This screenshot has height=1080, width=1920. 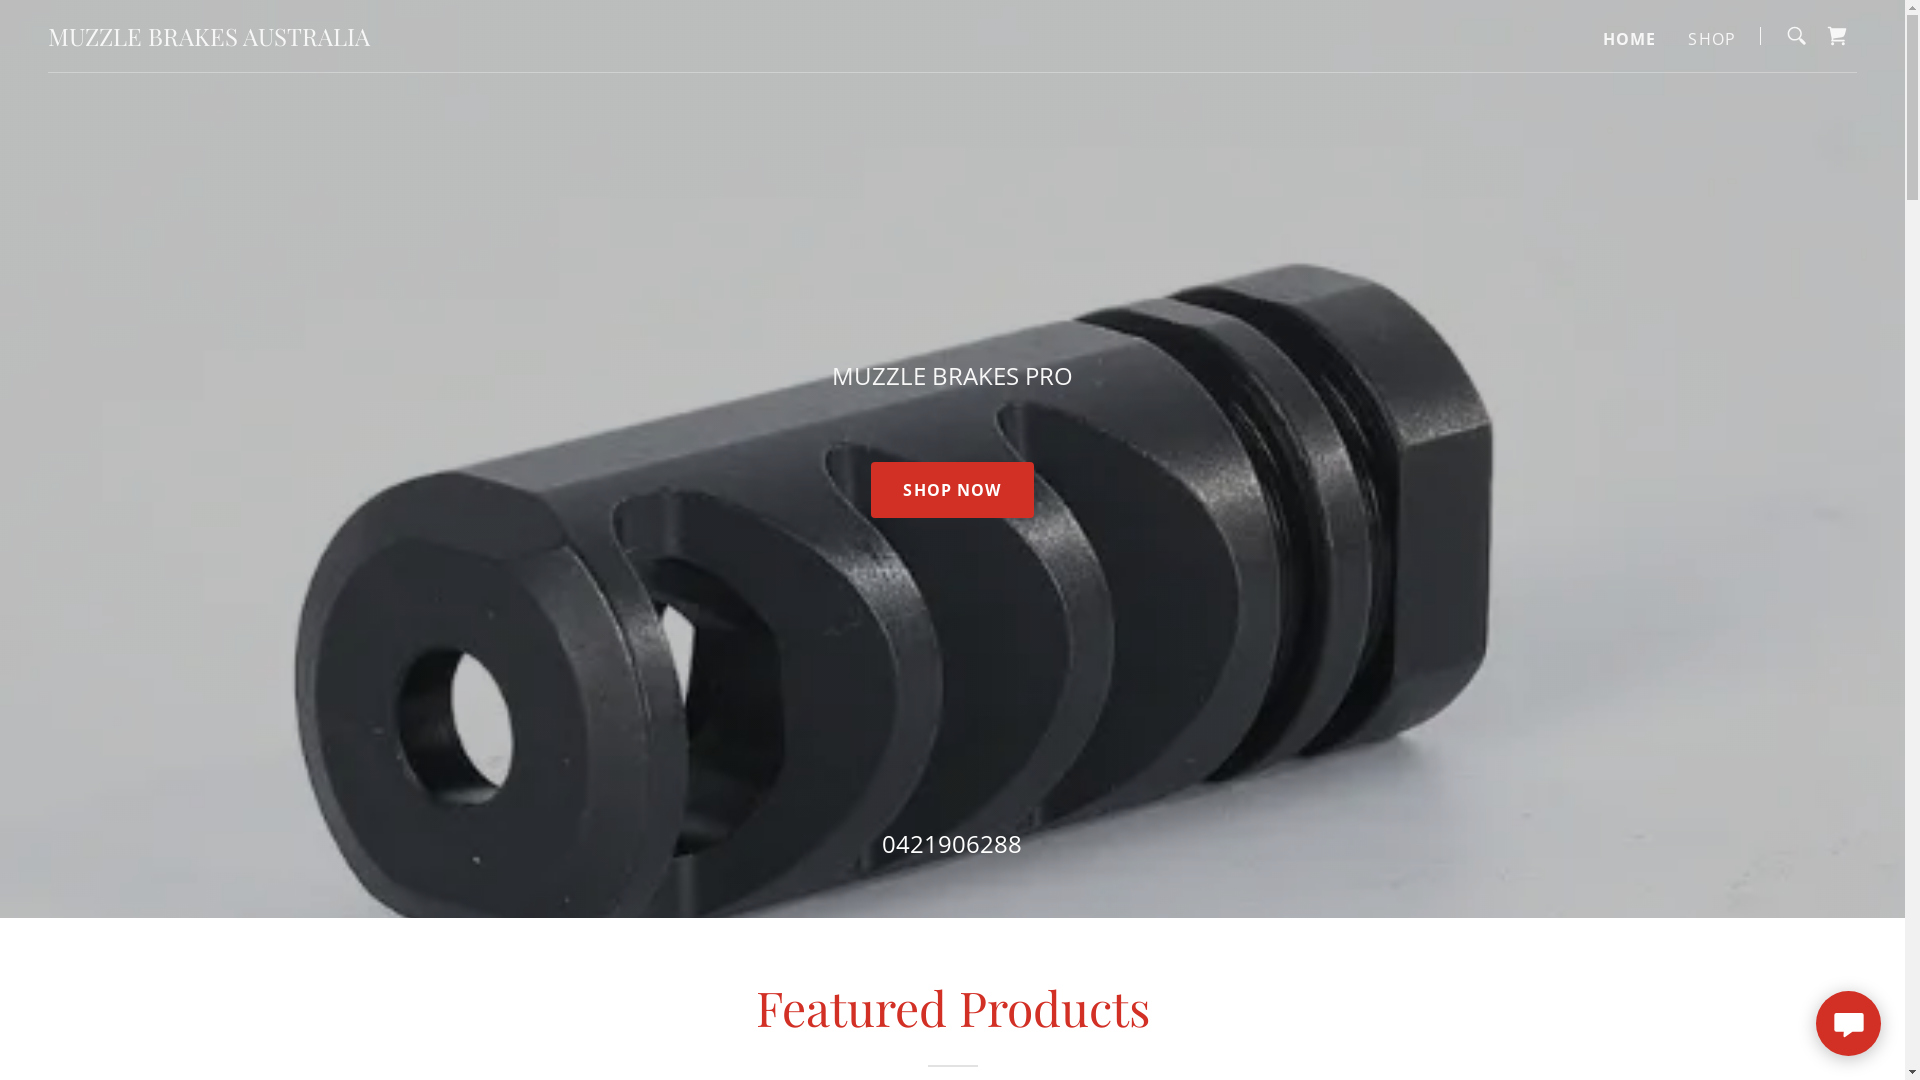 I want to click on 0421906288, so click(x=952, y=844).